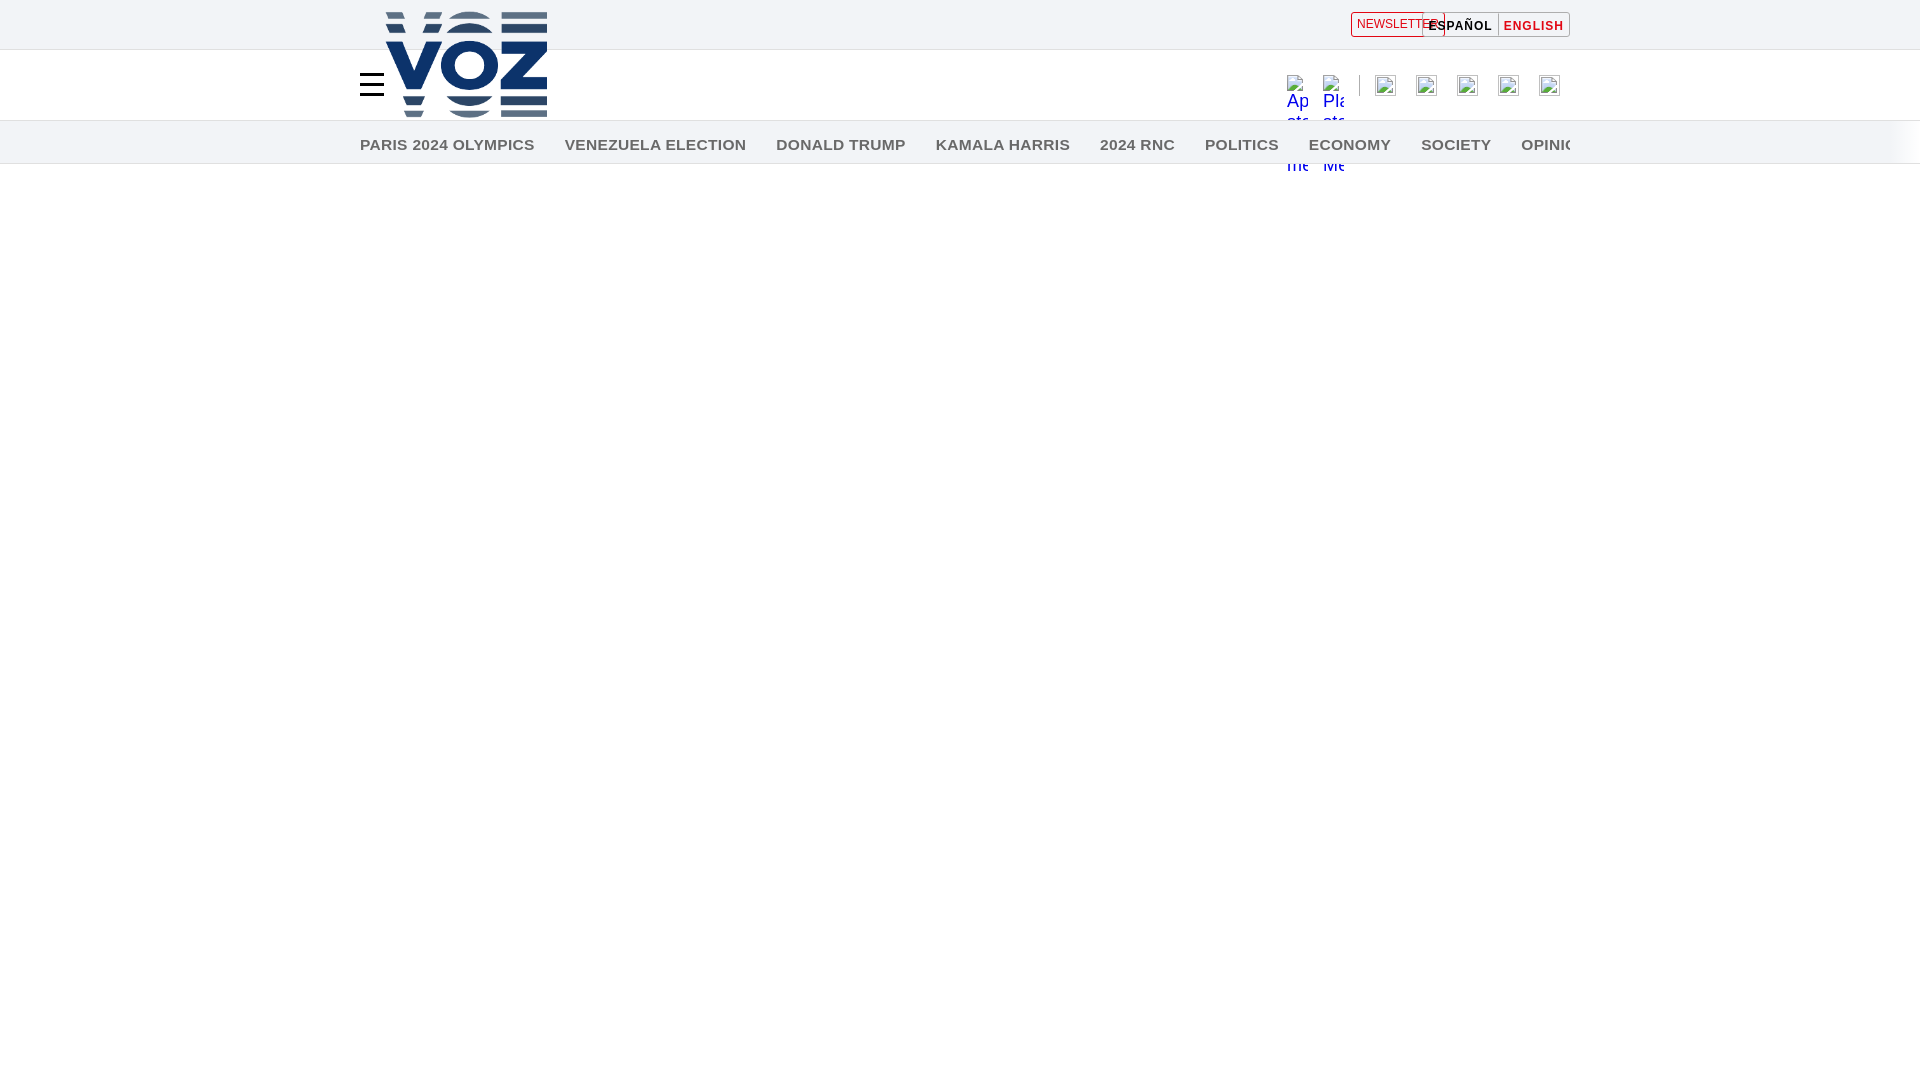 This screenshot has width=1920, height=1080. What do you see at coordinates (1554, 145) in the screenshot?
I see `OPINION` at bounding box center [1554, 145].